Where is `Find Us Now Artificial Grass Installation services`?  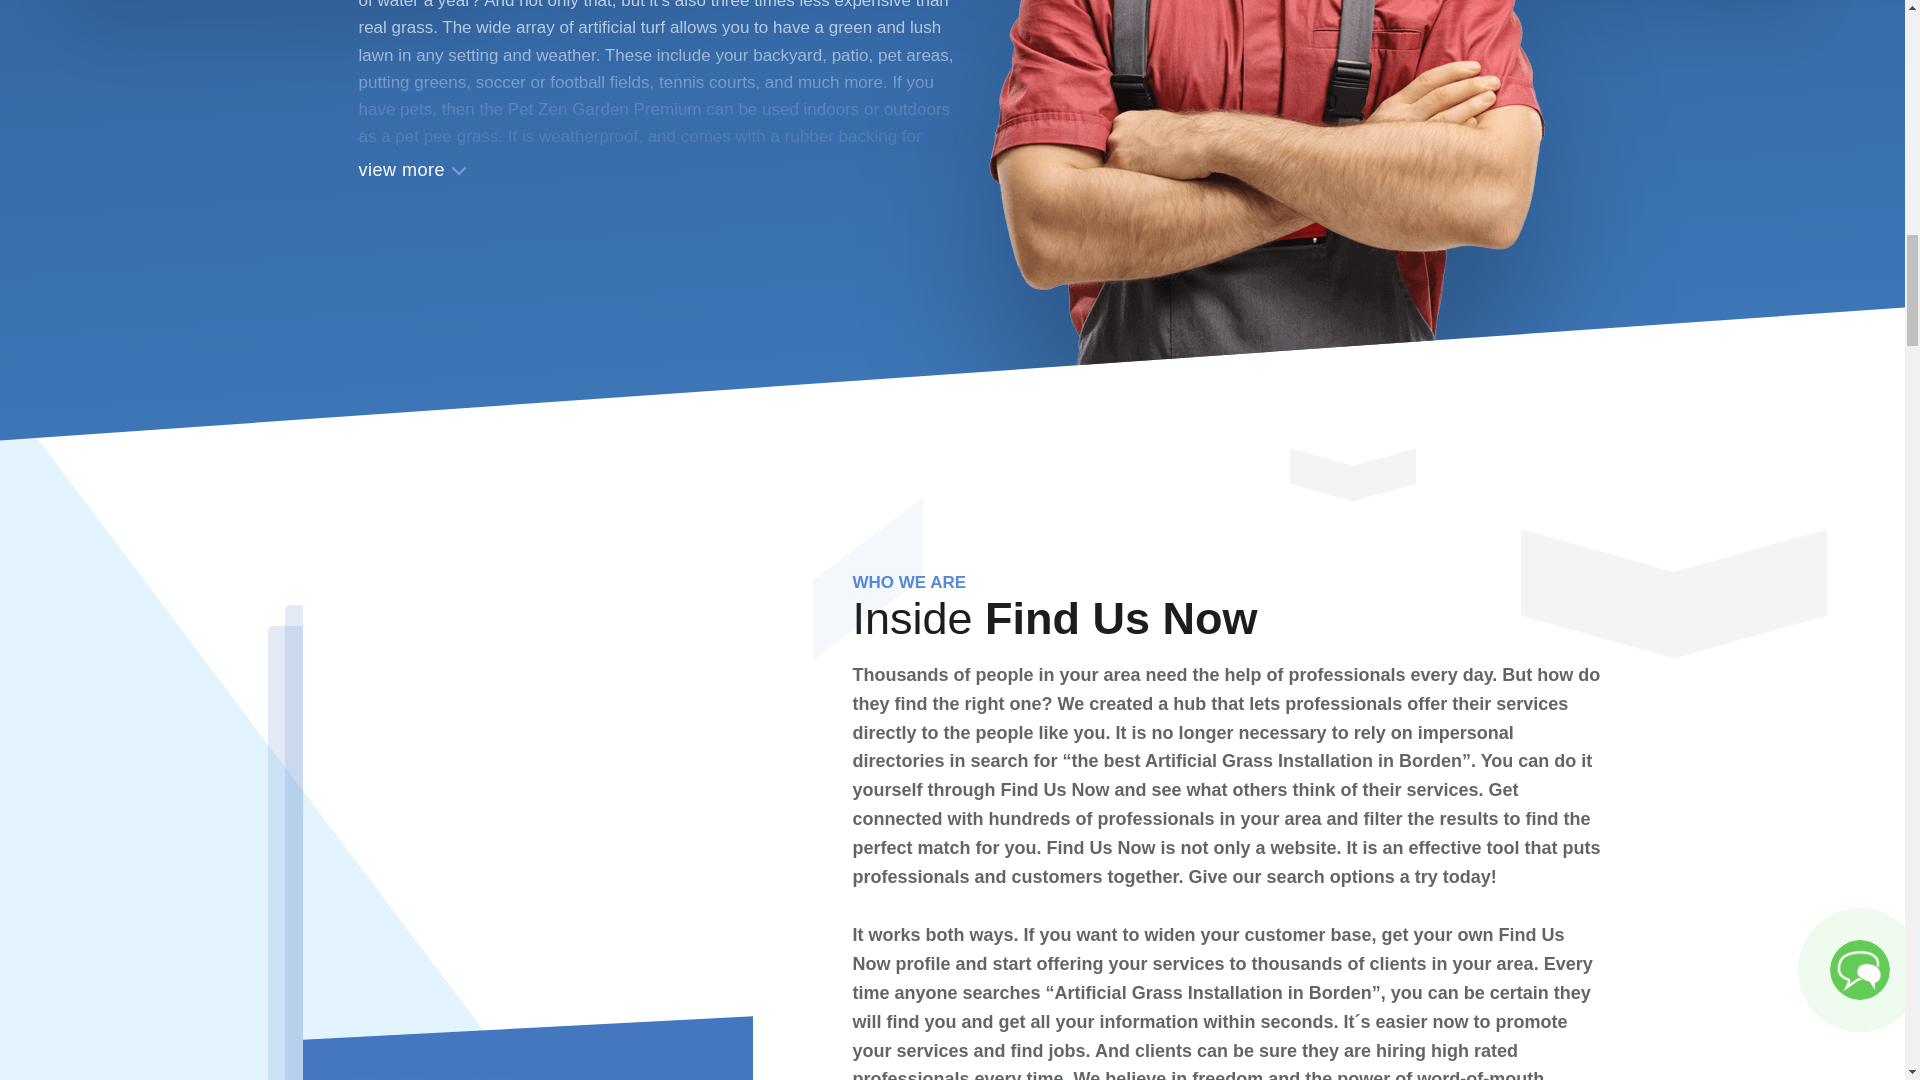 Find Us Now Artificial Grass Installation services is located at coordinates (1266, 190).